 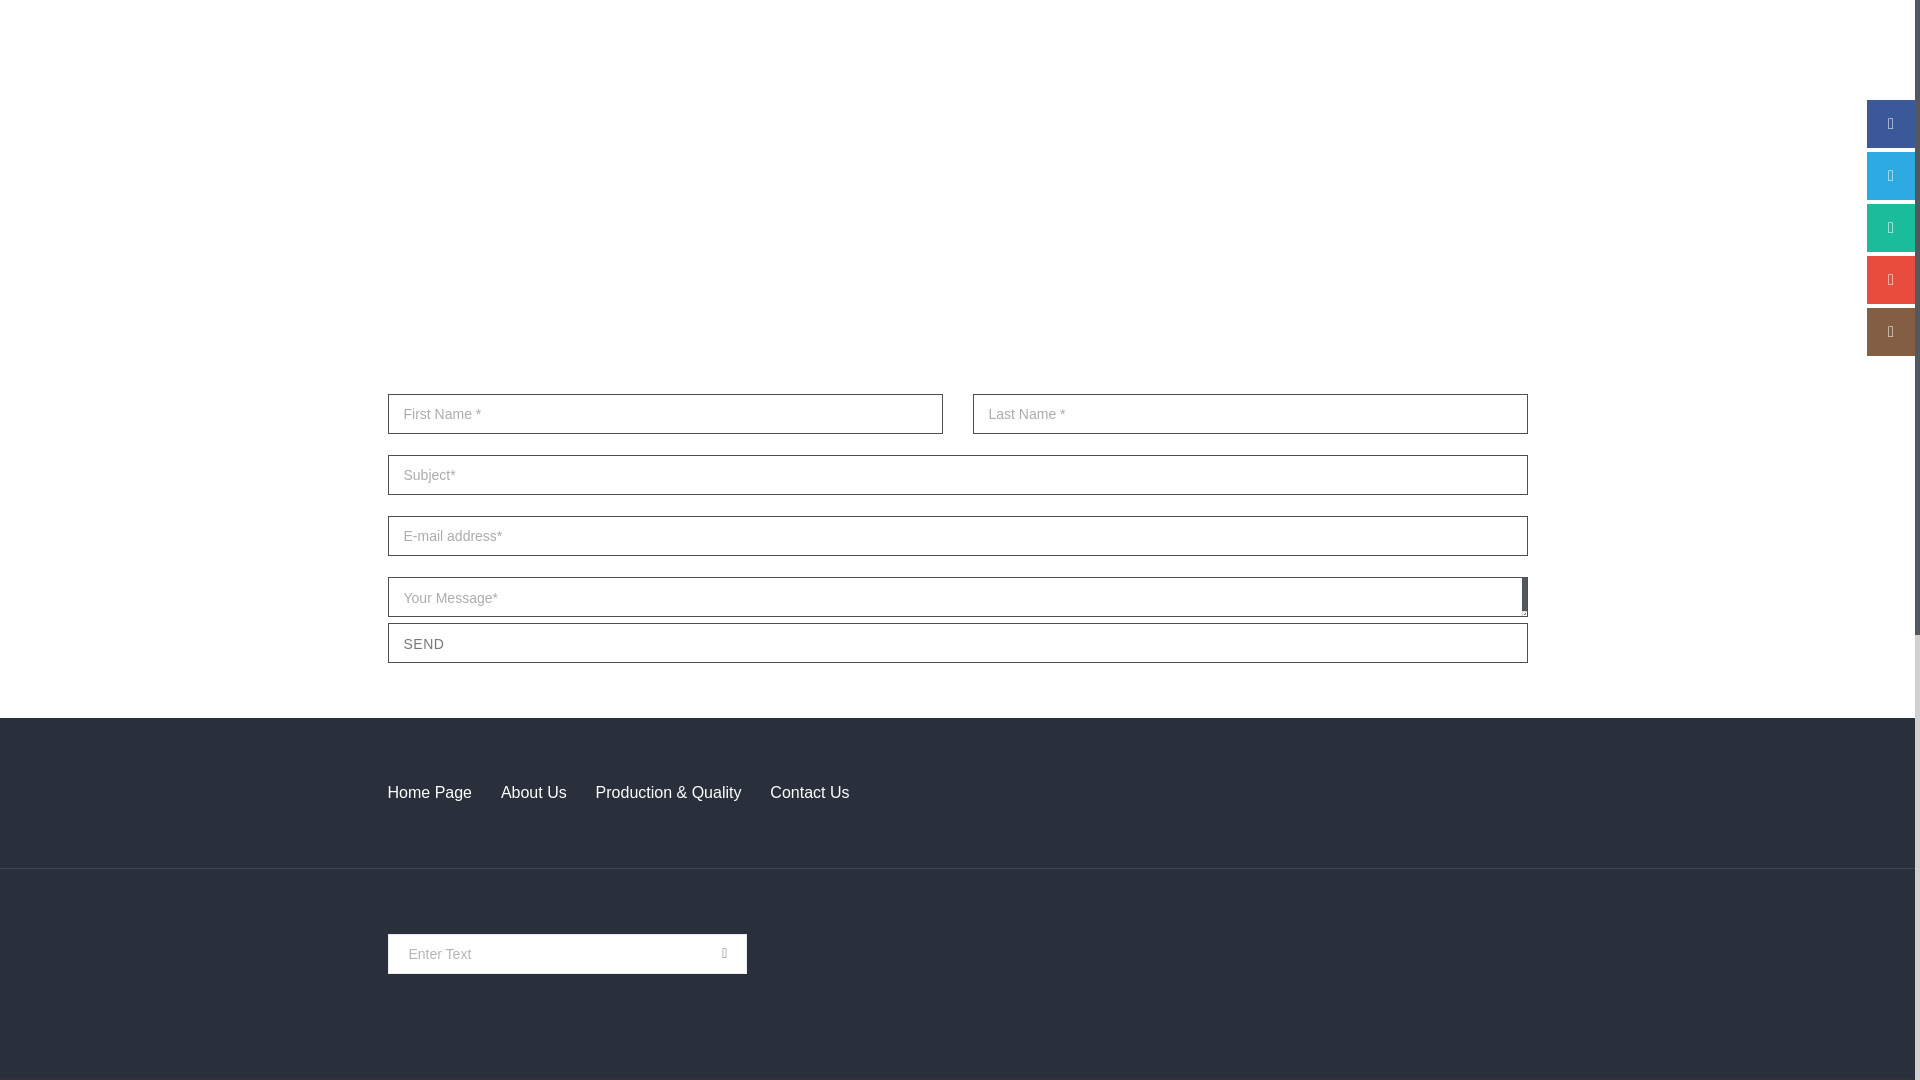 What do you see at coordinates (958, 643) in the screenshot?
I see `Send` at bounding box center [958, 643].